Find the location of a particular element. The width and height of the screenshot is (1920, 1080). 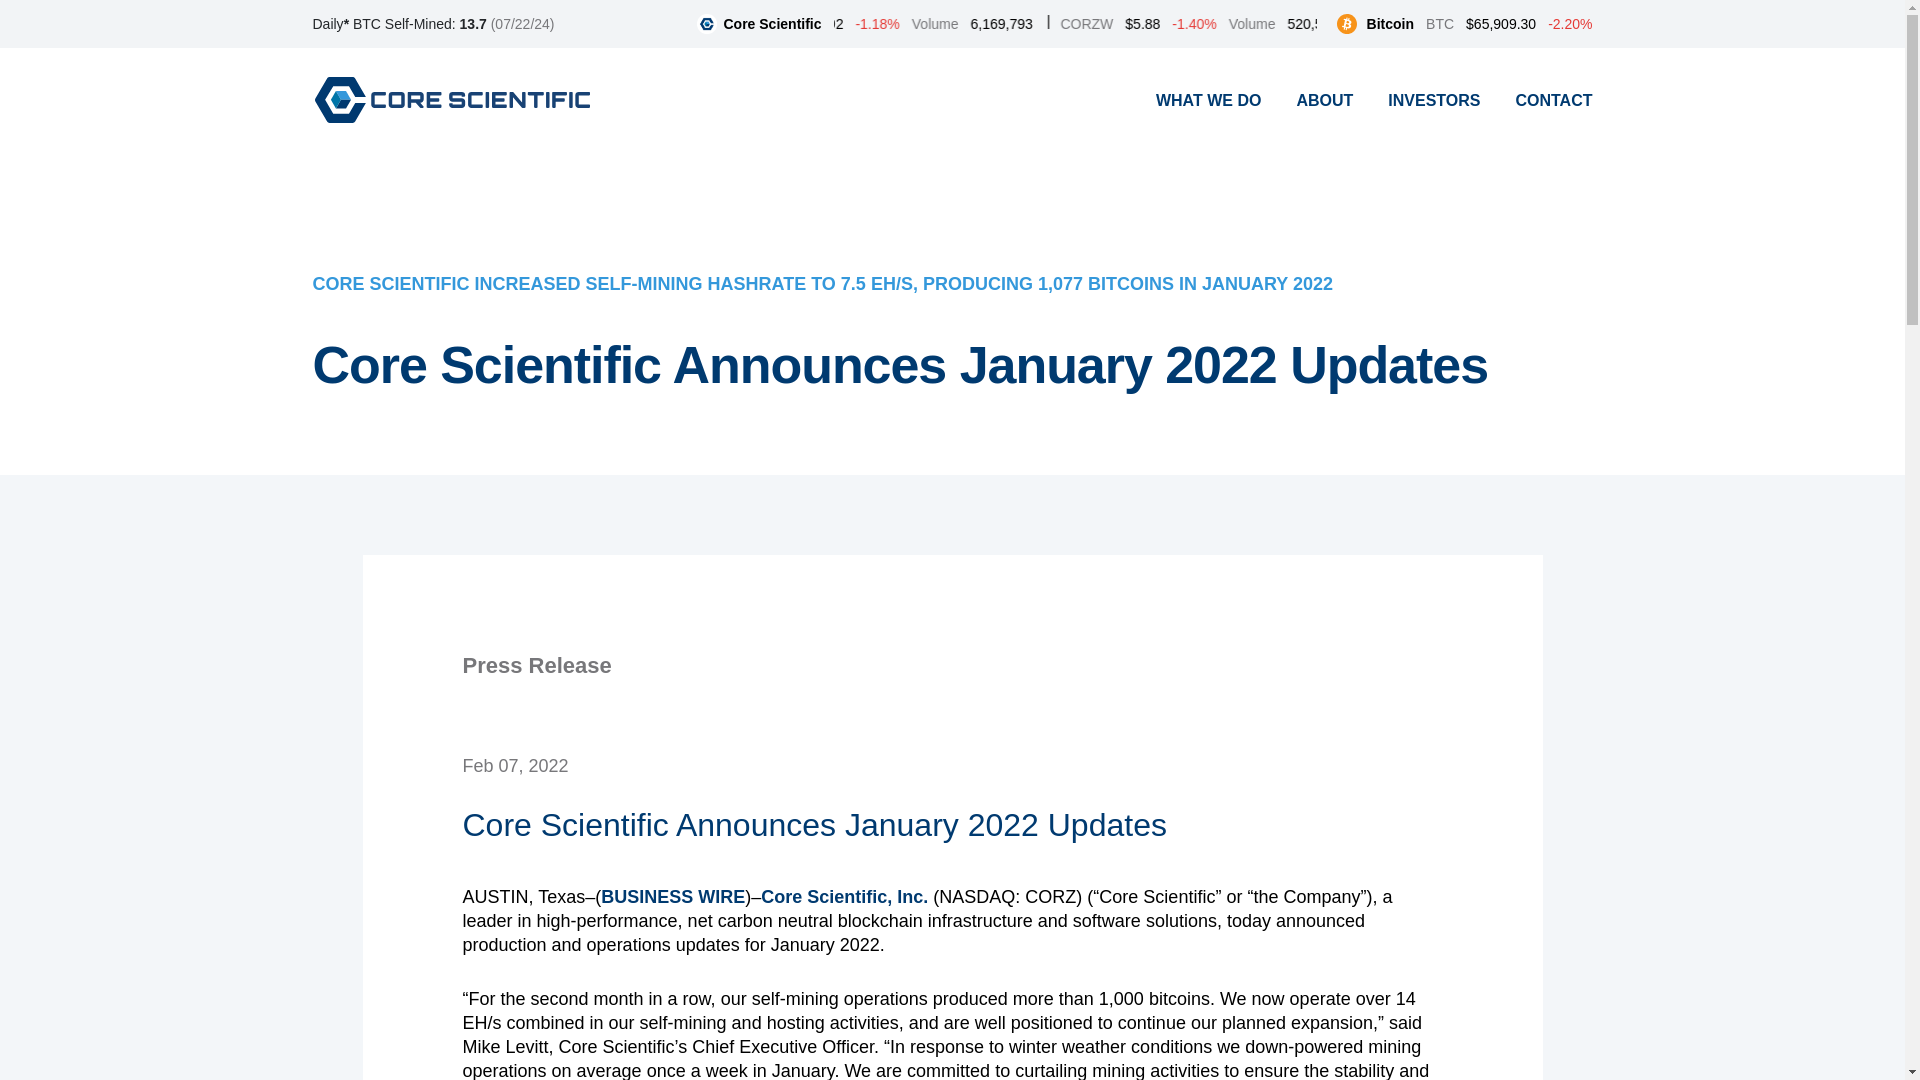

BUSINESS WIRE is located at coordinates (672, 896).